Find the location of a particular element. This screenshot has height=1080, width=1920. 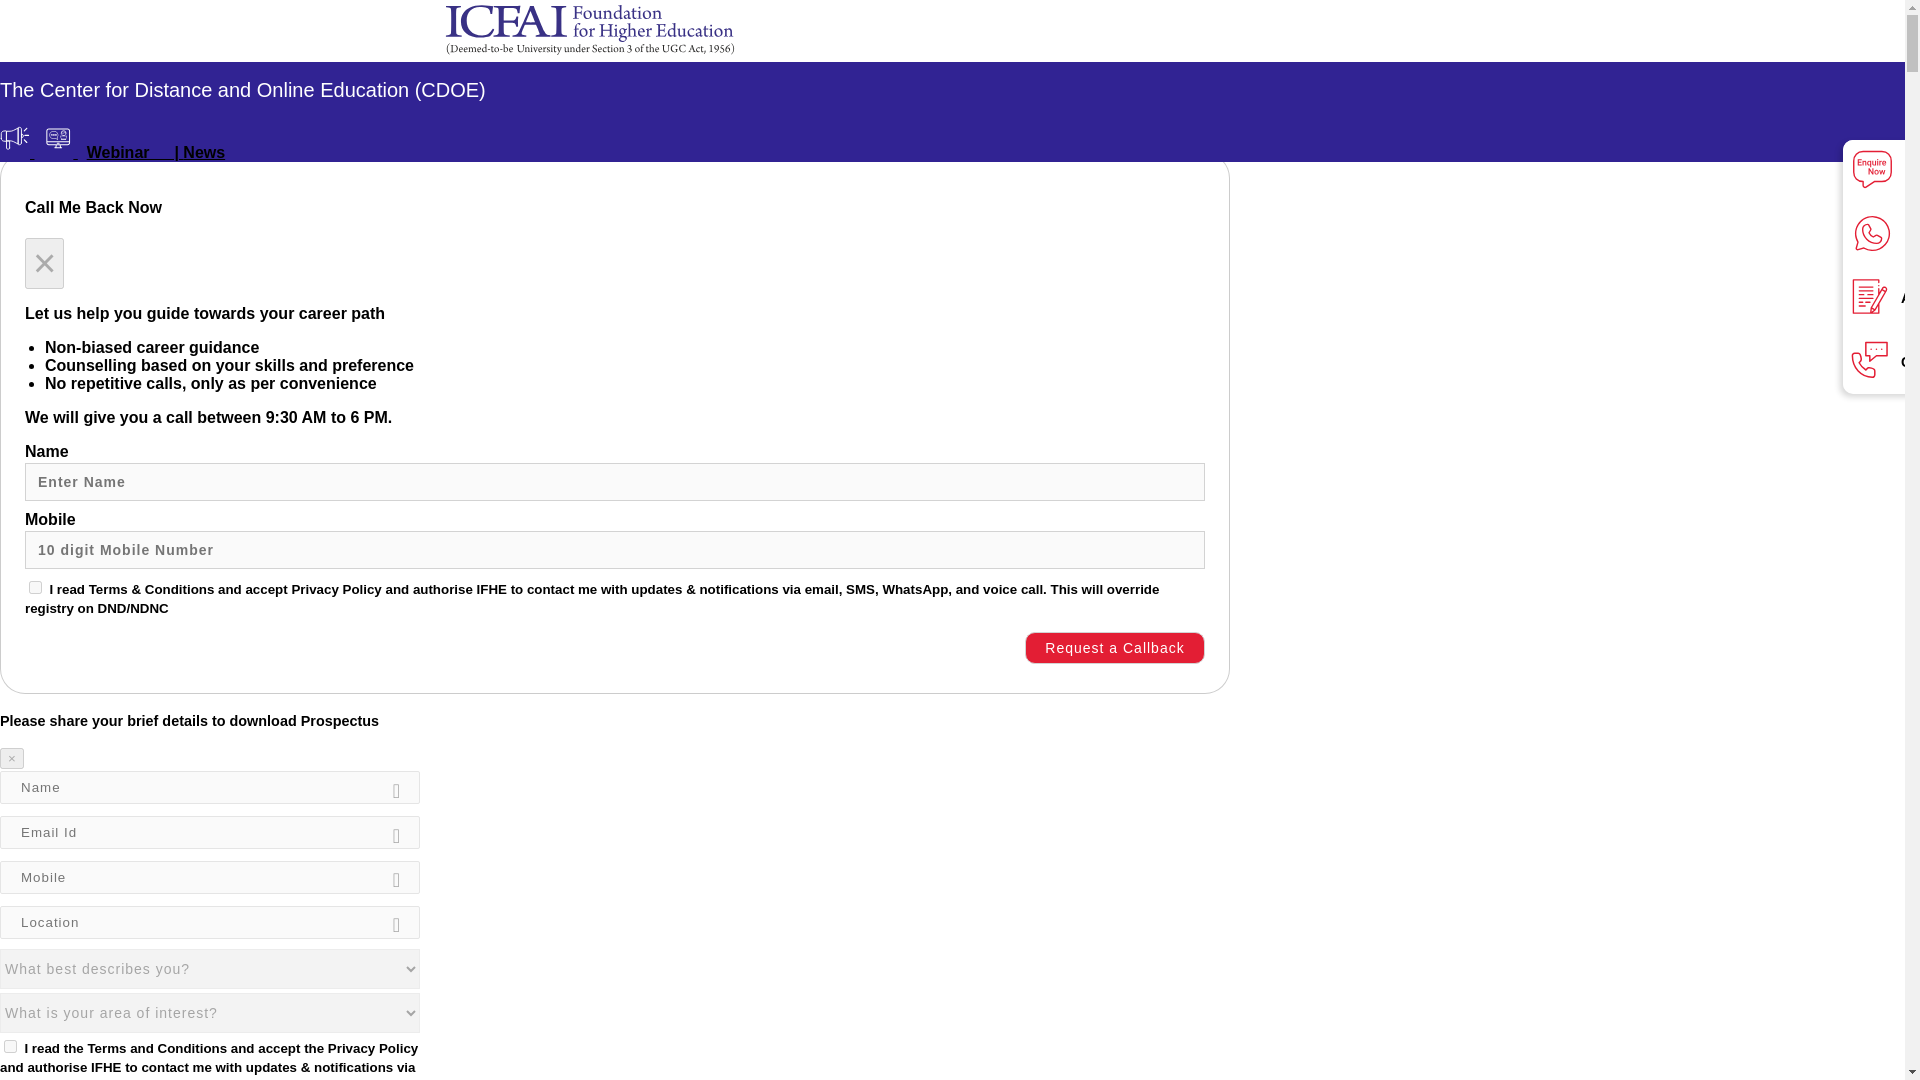

Media is located at coordinates (17, 152).